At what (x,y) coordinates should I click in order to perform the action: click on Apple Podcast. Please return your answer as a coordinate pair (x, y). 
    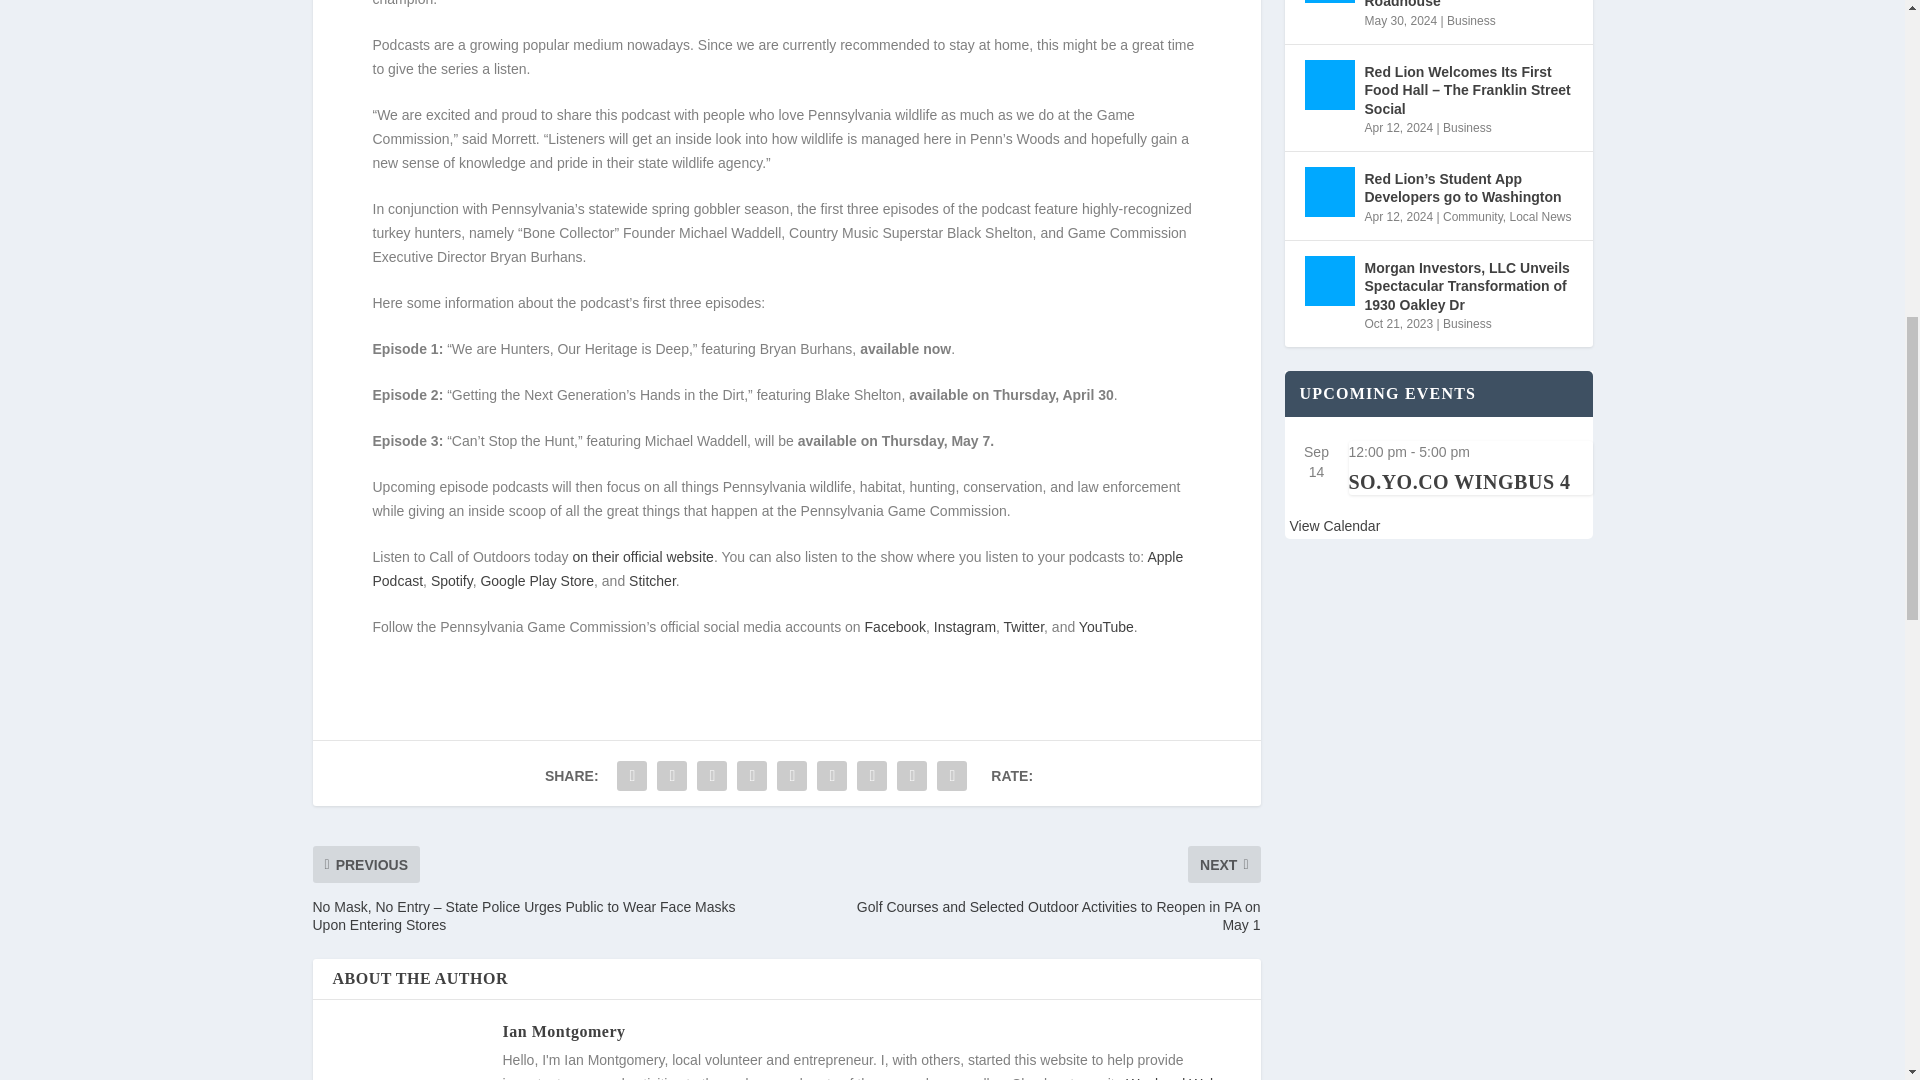
    Looking at the image, I should click on (777, 568).